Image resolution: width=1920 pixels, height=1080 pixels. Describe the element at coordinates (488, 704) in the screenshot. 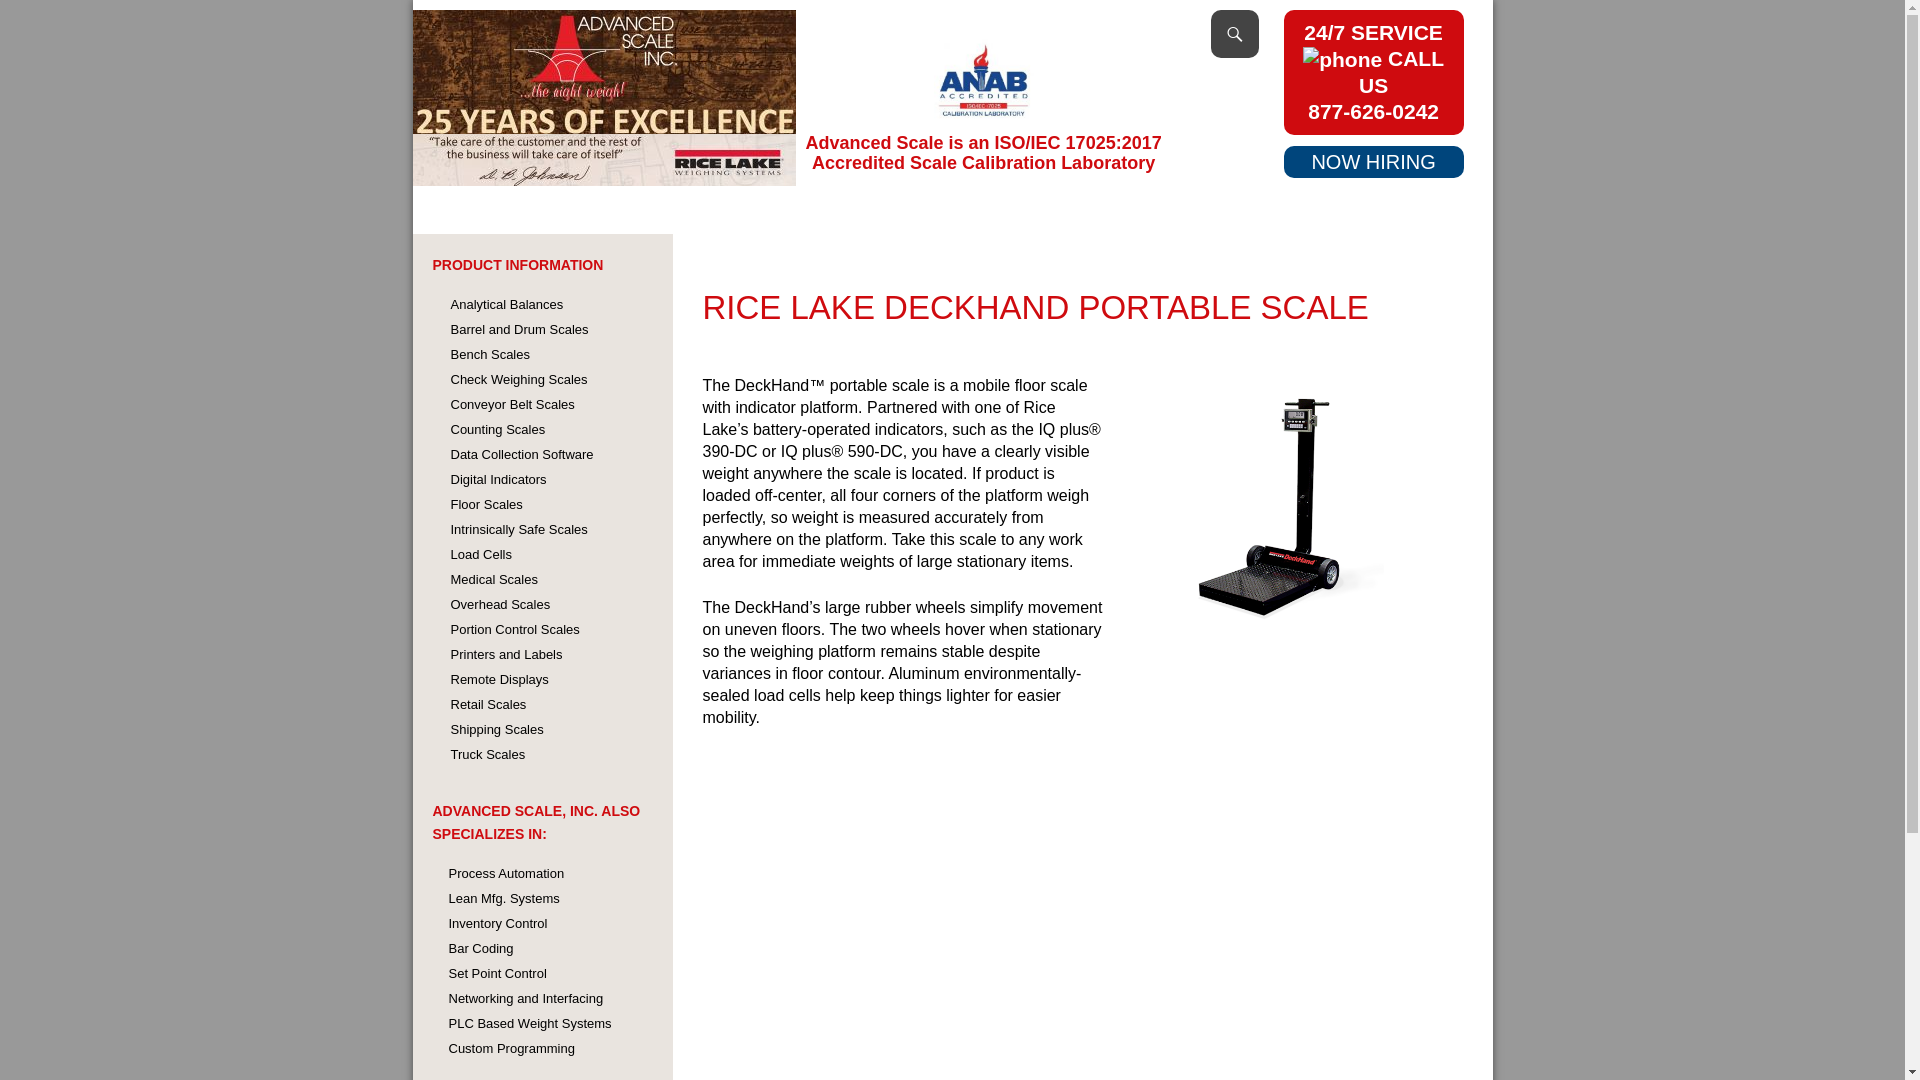

I see `Retail Scales` at that location.